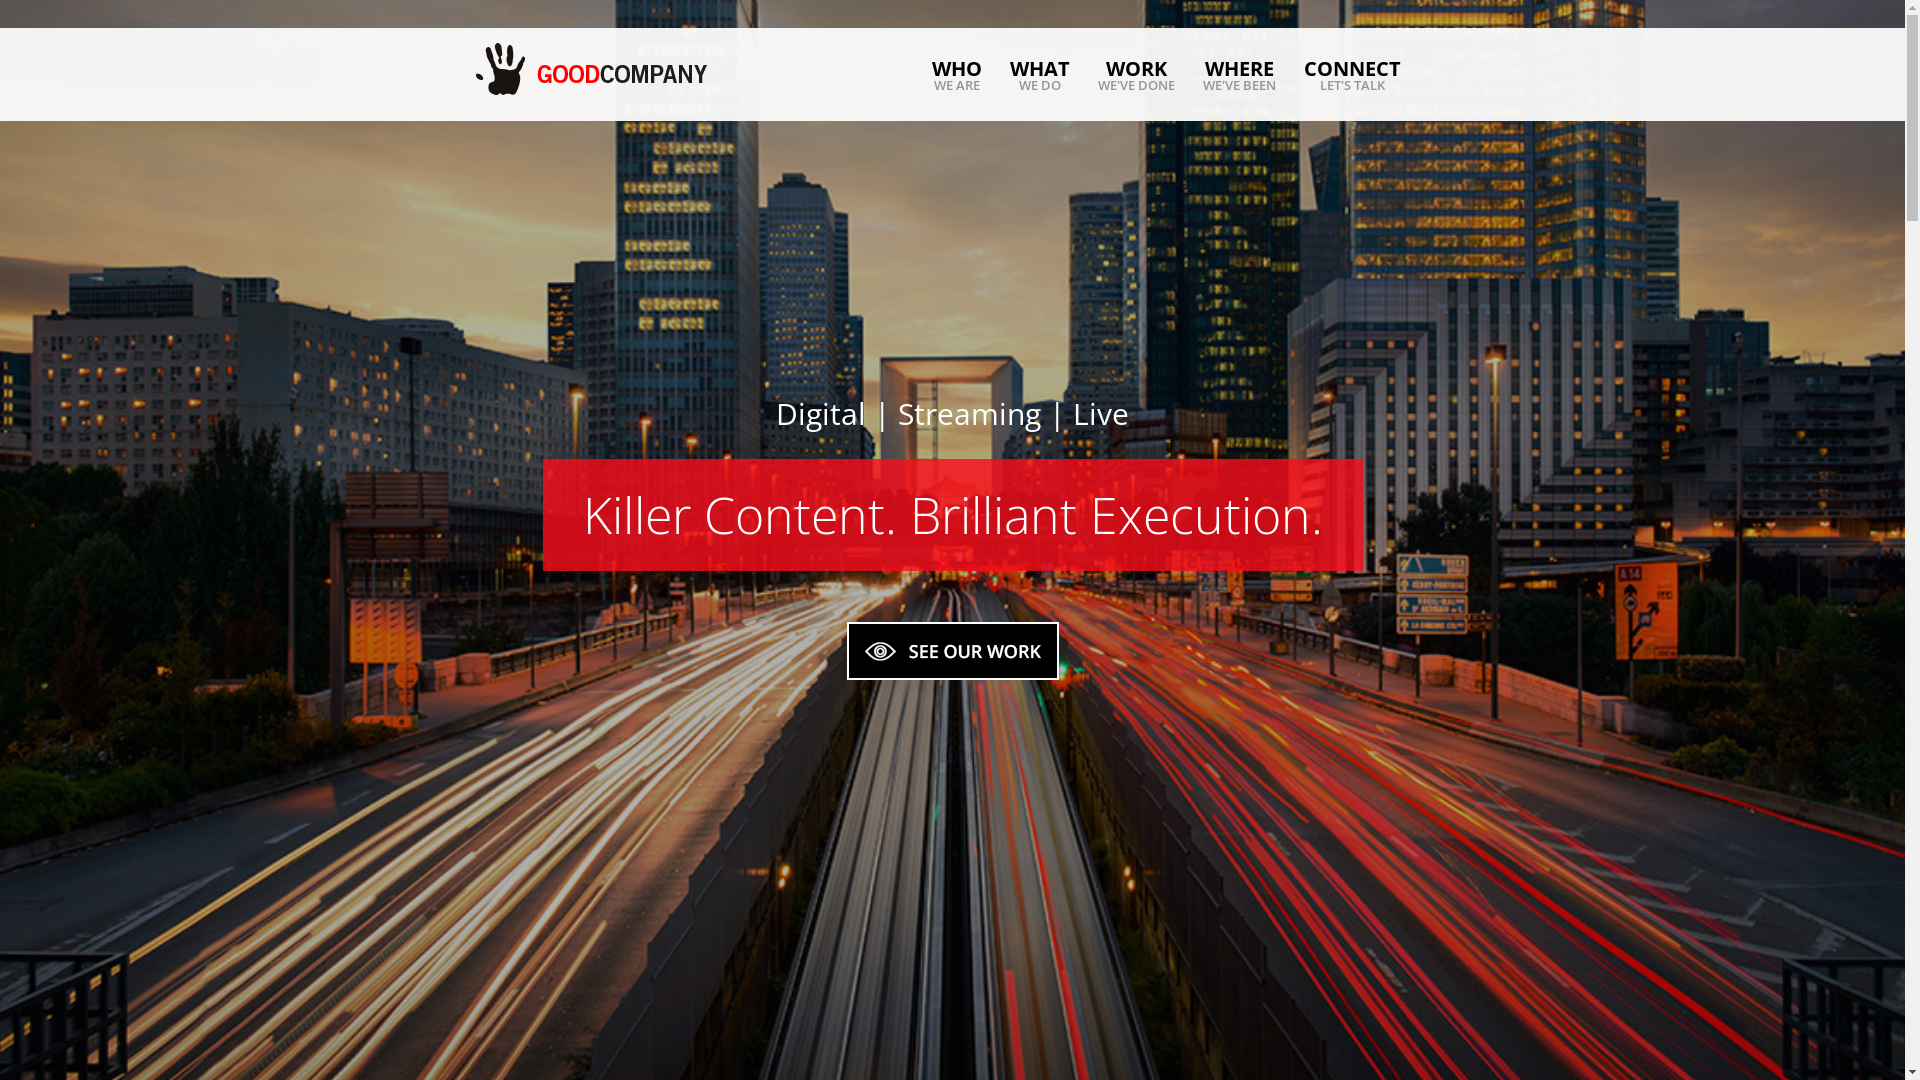 Image resolution: width=1920 pixels, height=1080 pixels. Describe the element at coordinates (1352, 76) in the screenshot. I see `CONNECT
LET'S TALK` at that location.